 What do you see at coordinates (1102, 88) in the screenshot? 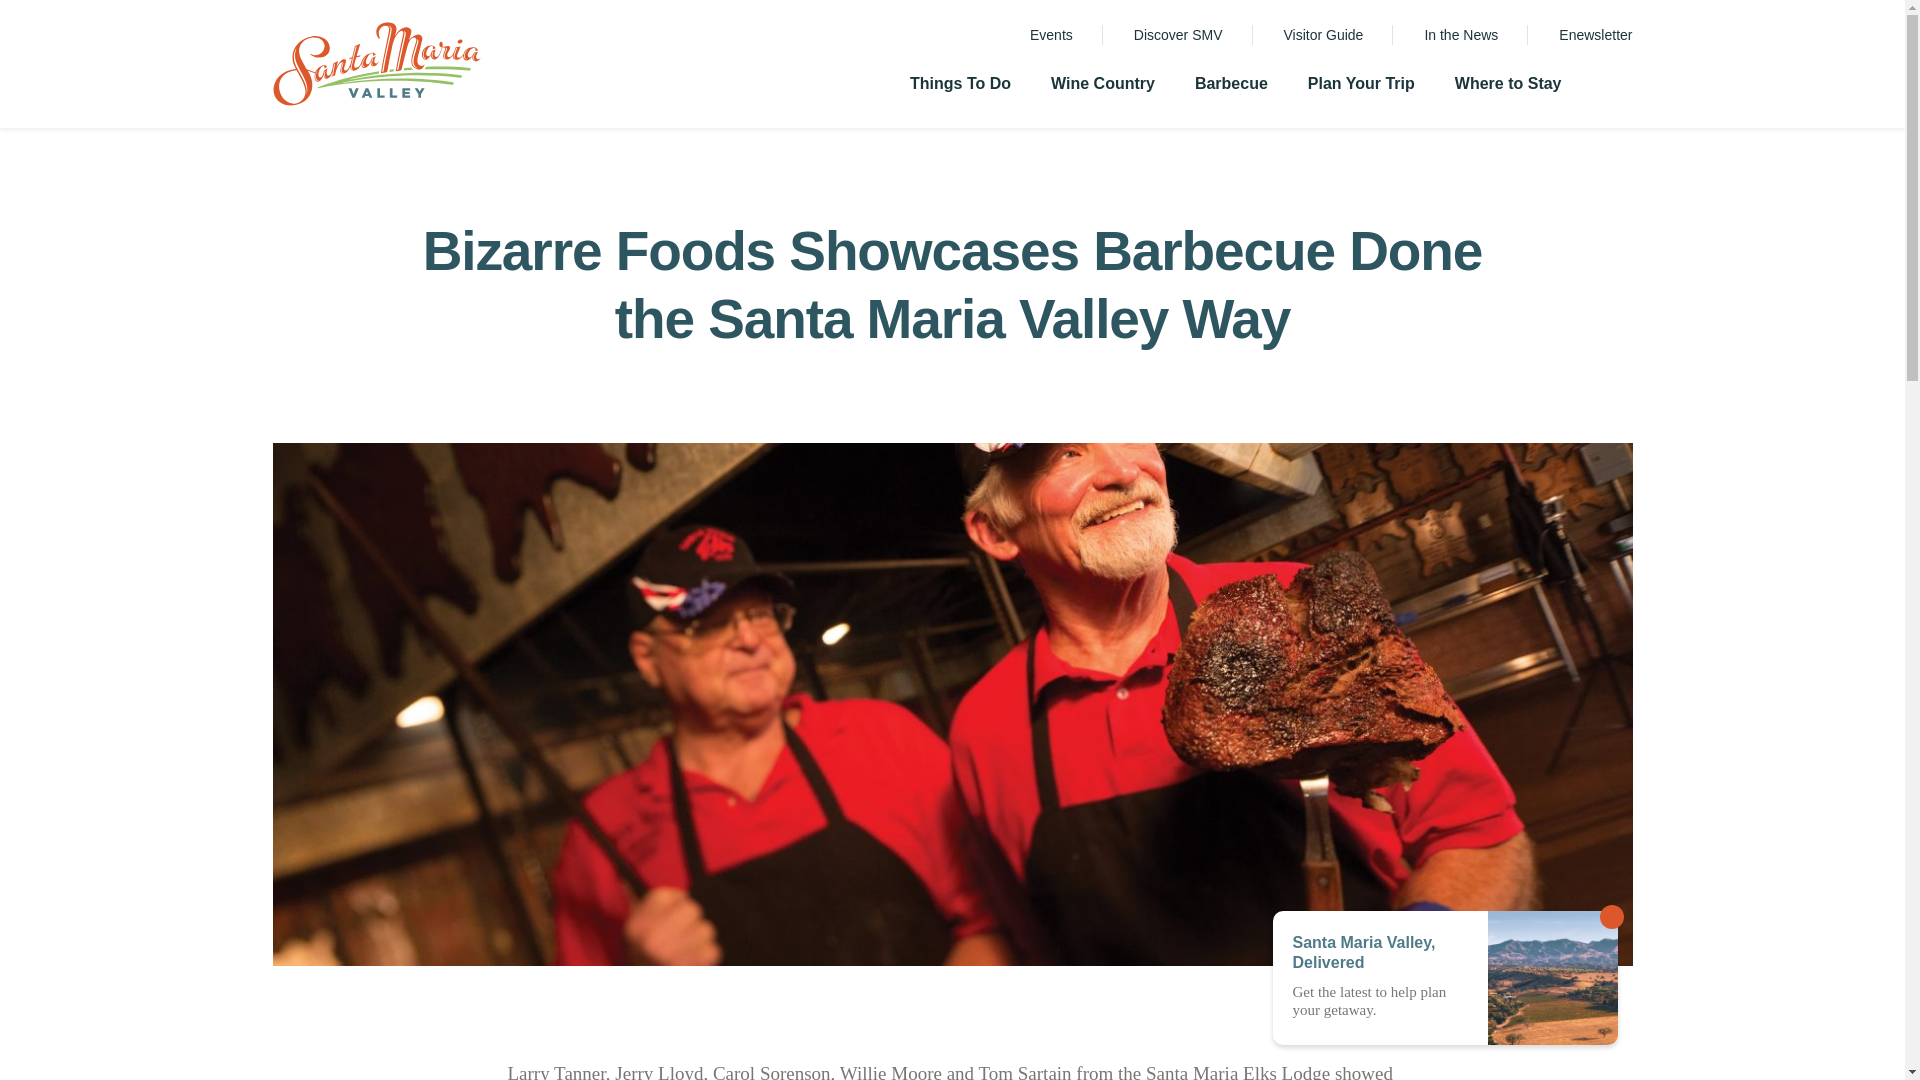
I see `Wine Country` at bounding box center [1102, 88].